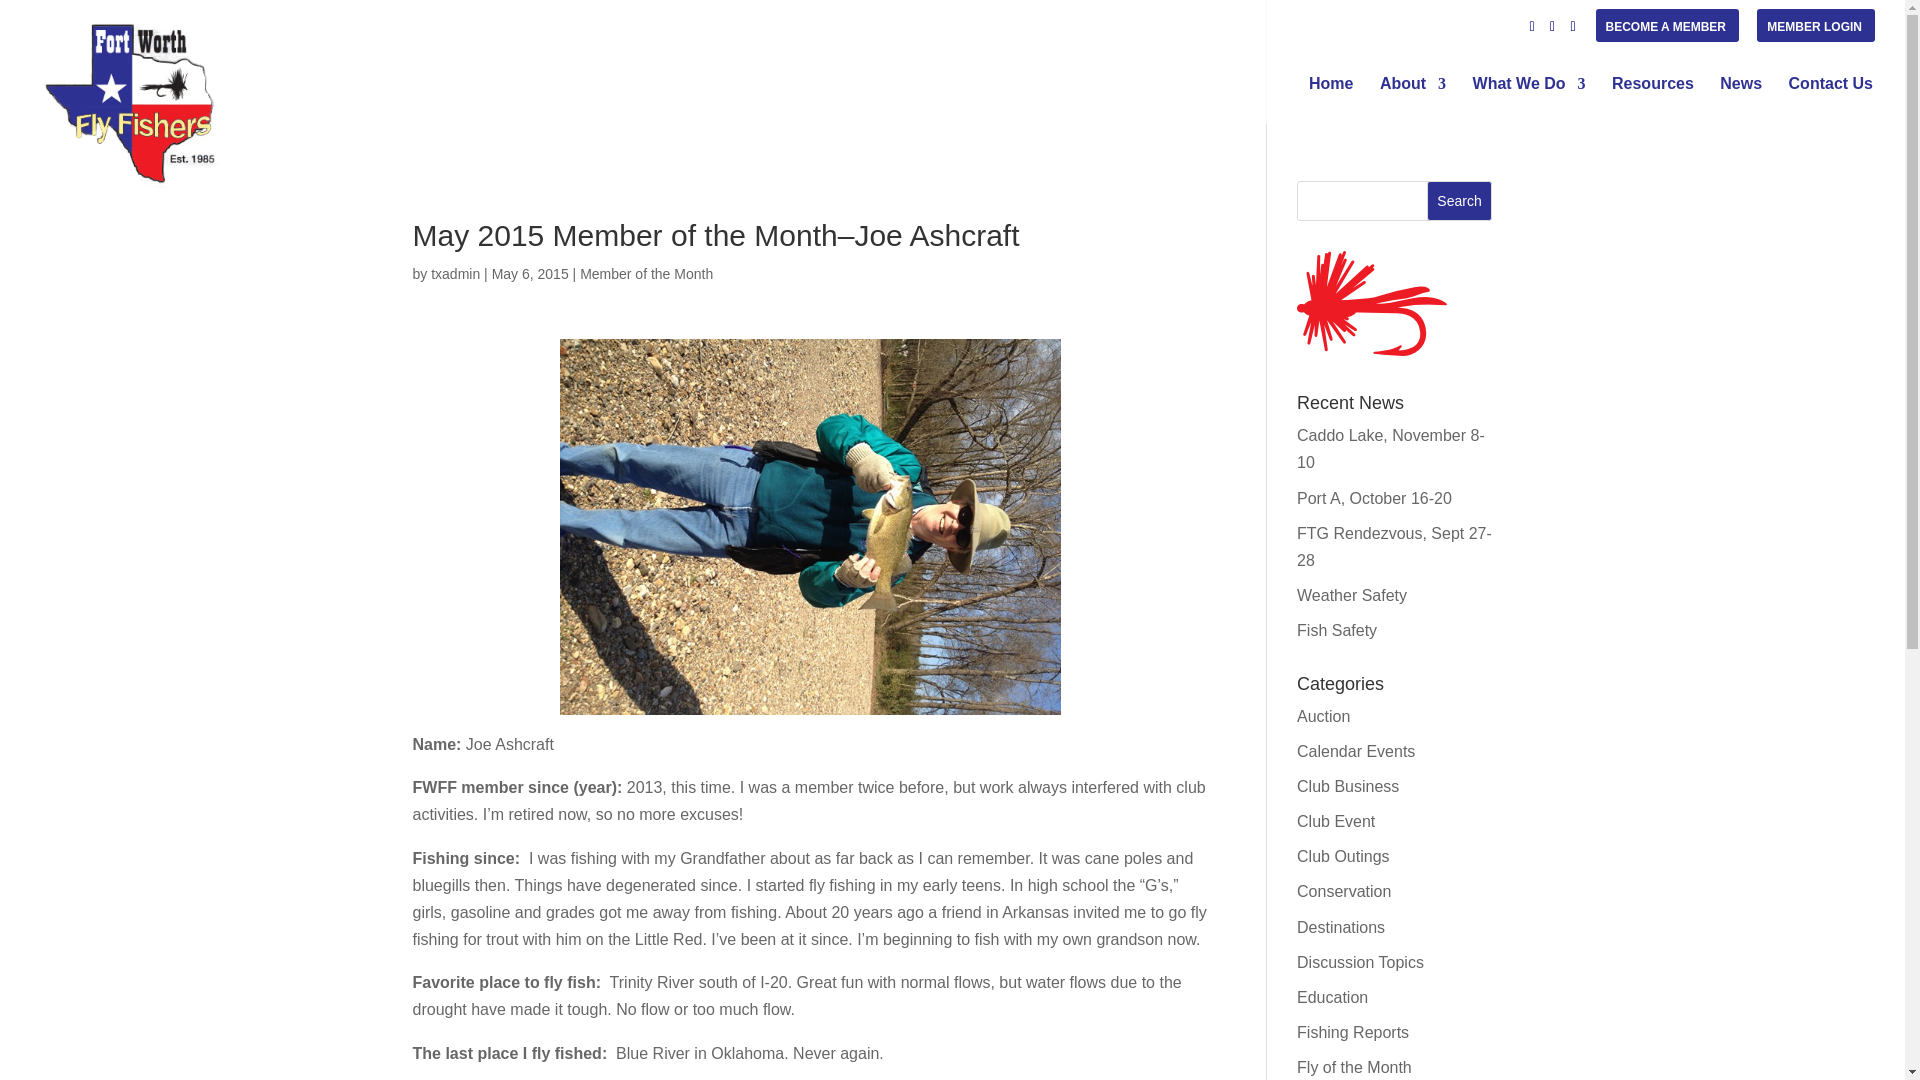 Image resolution: width=1920 pixels, height=1080 pixels. I want to click on Search, so click(1460, 201).